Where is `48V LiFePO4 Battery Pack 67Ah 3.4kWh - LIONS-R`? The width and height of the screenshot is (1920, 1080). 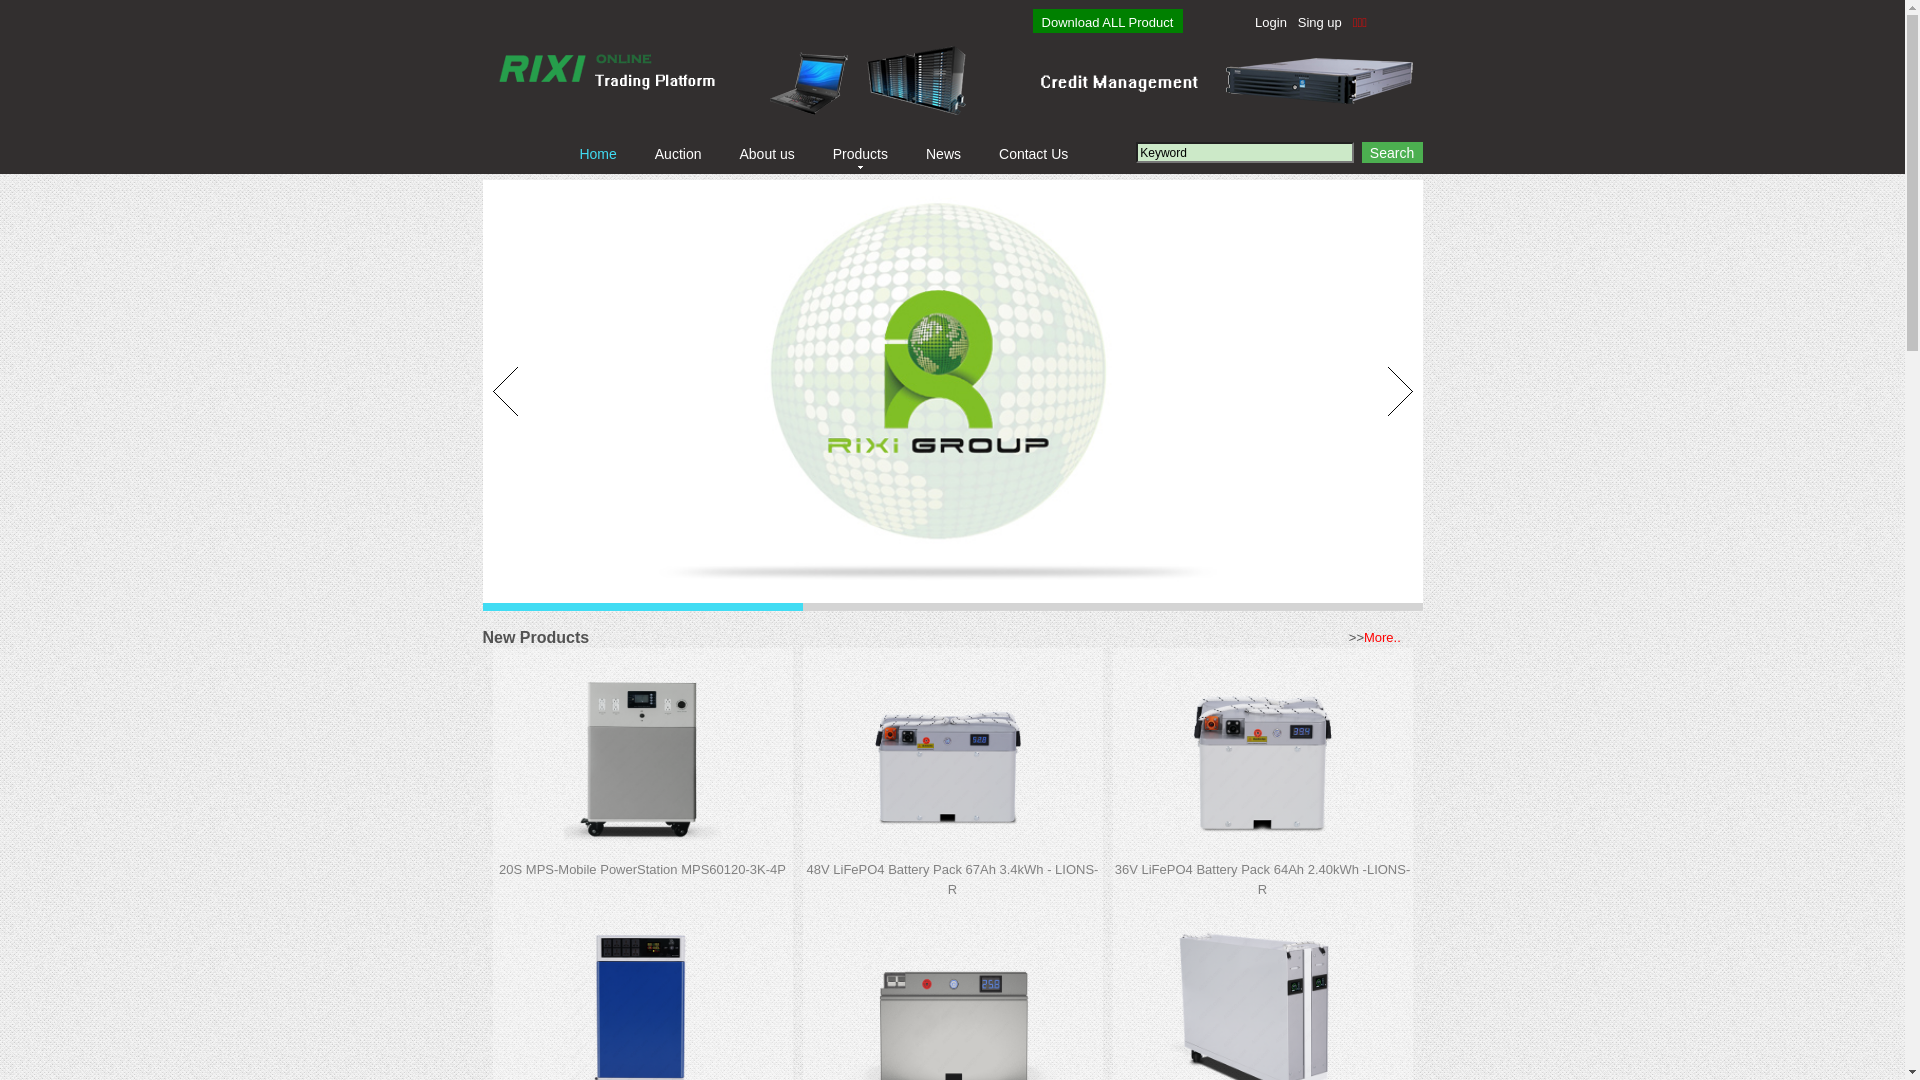
48V LiFePO4 Battery Pack 67Ah 3.4kWh - LIONS-R is located at coordinates (953, 880).